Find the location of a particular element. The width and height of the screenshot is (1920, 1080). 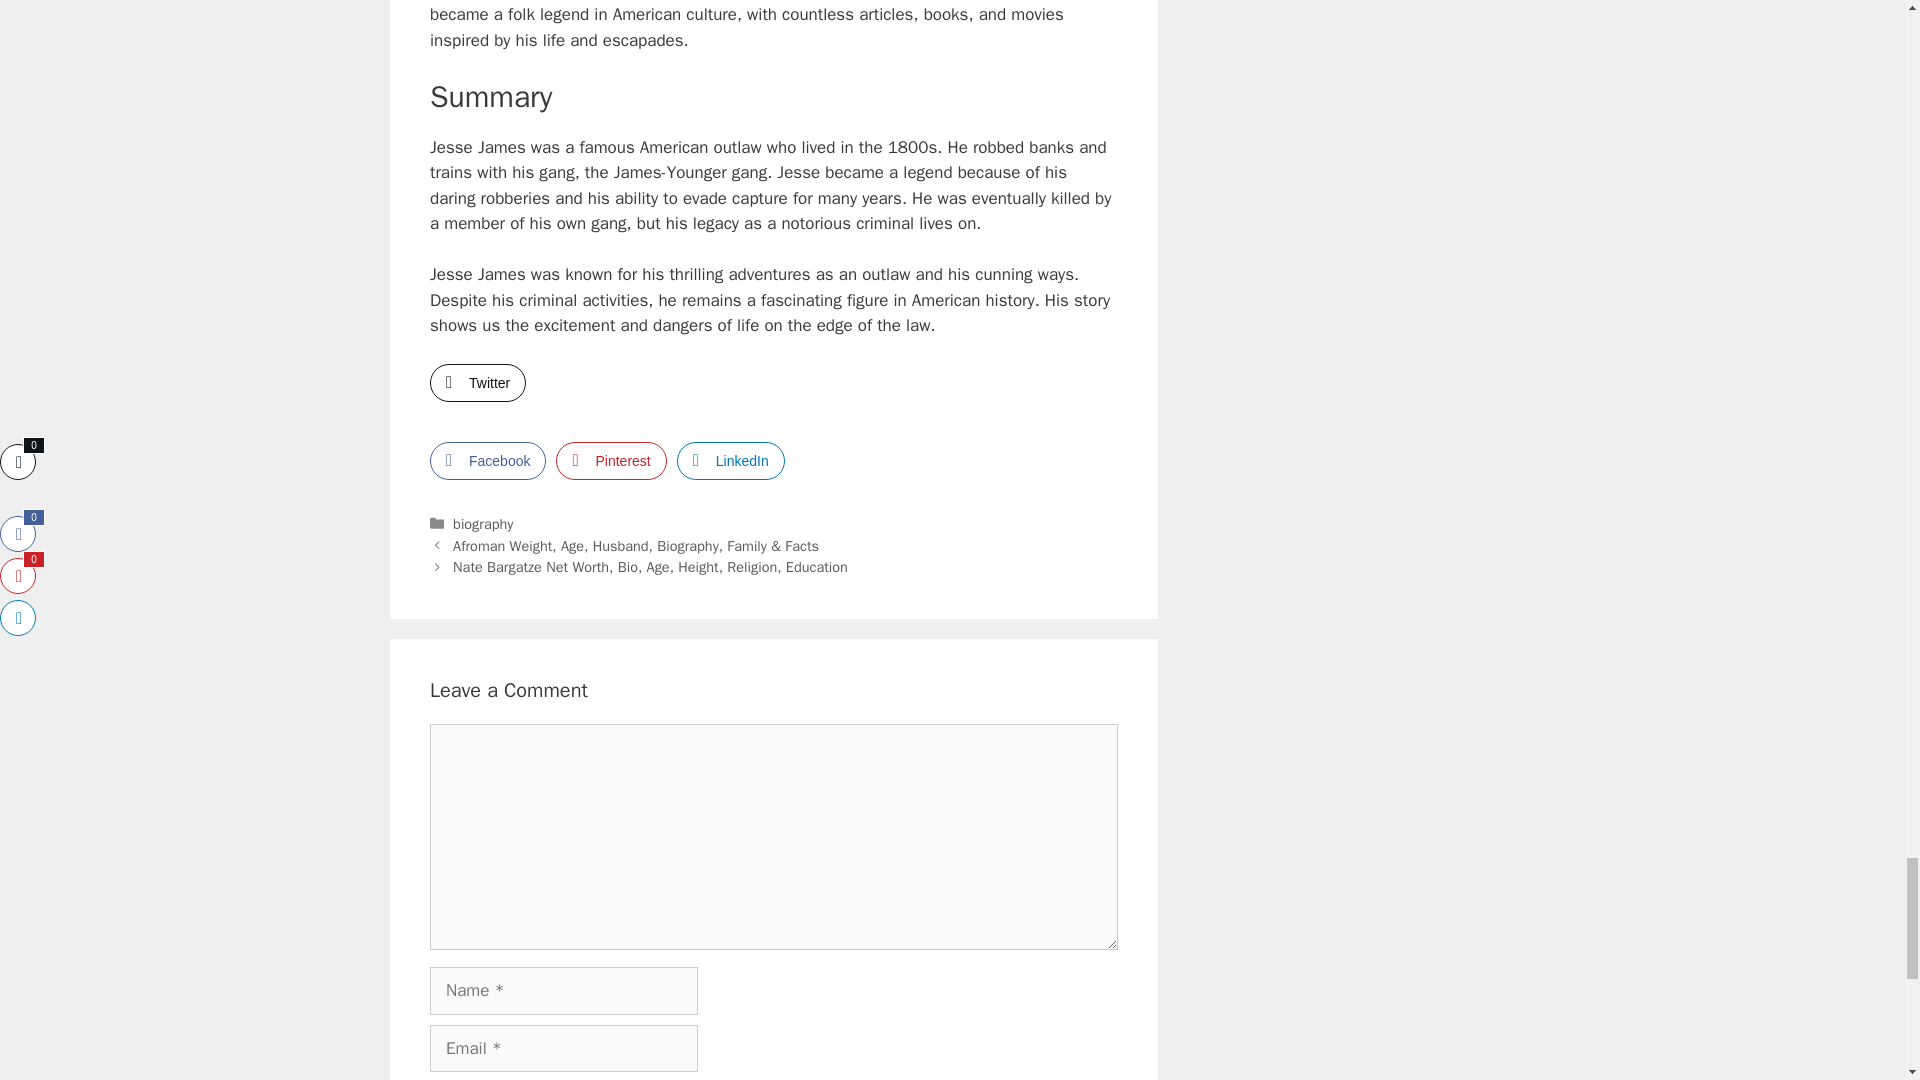

Pinterest is located at coordinates (611, 460).